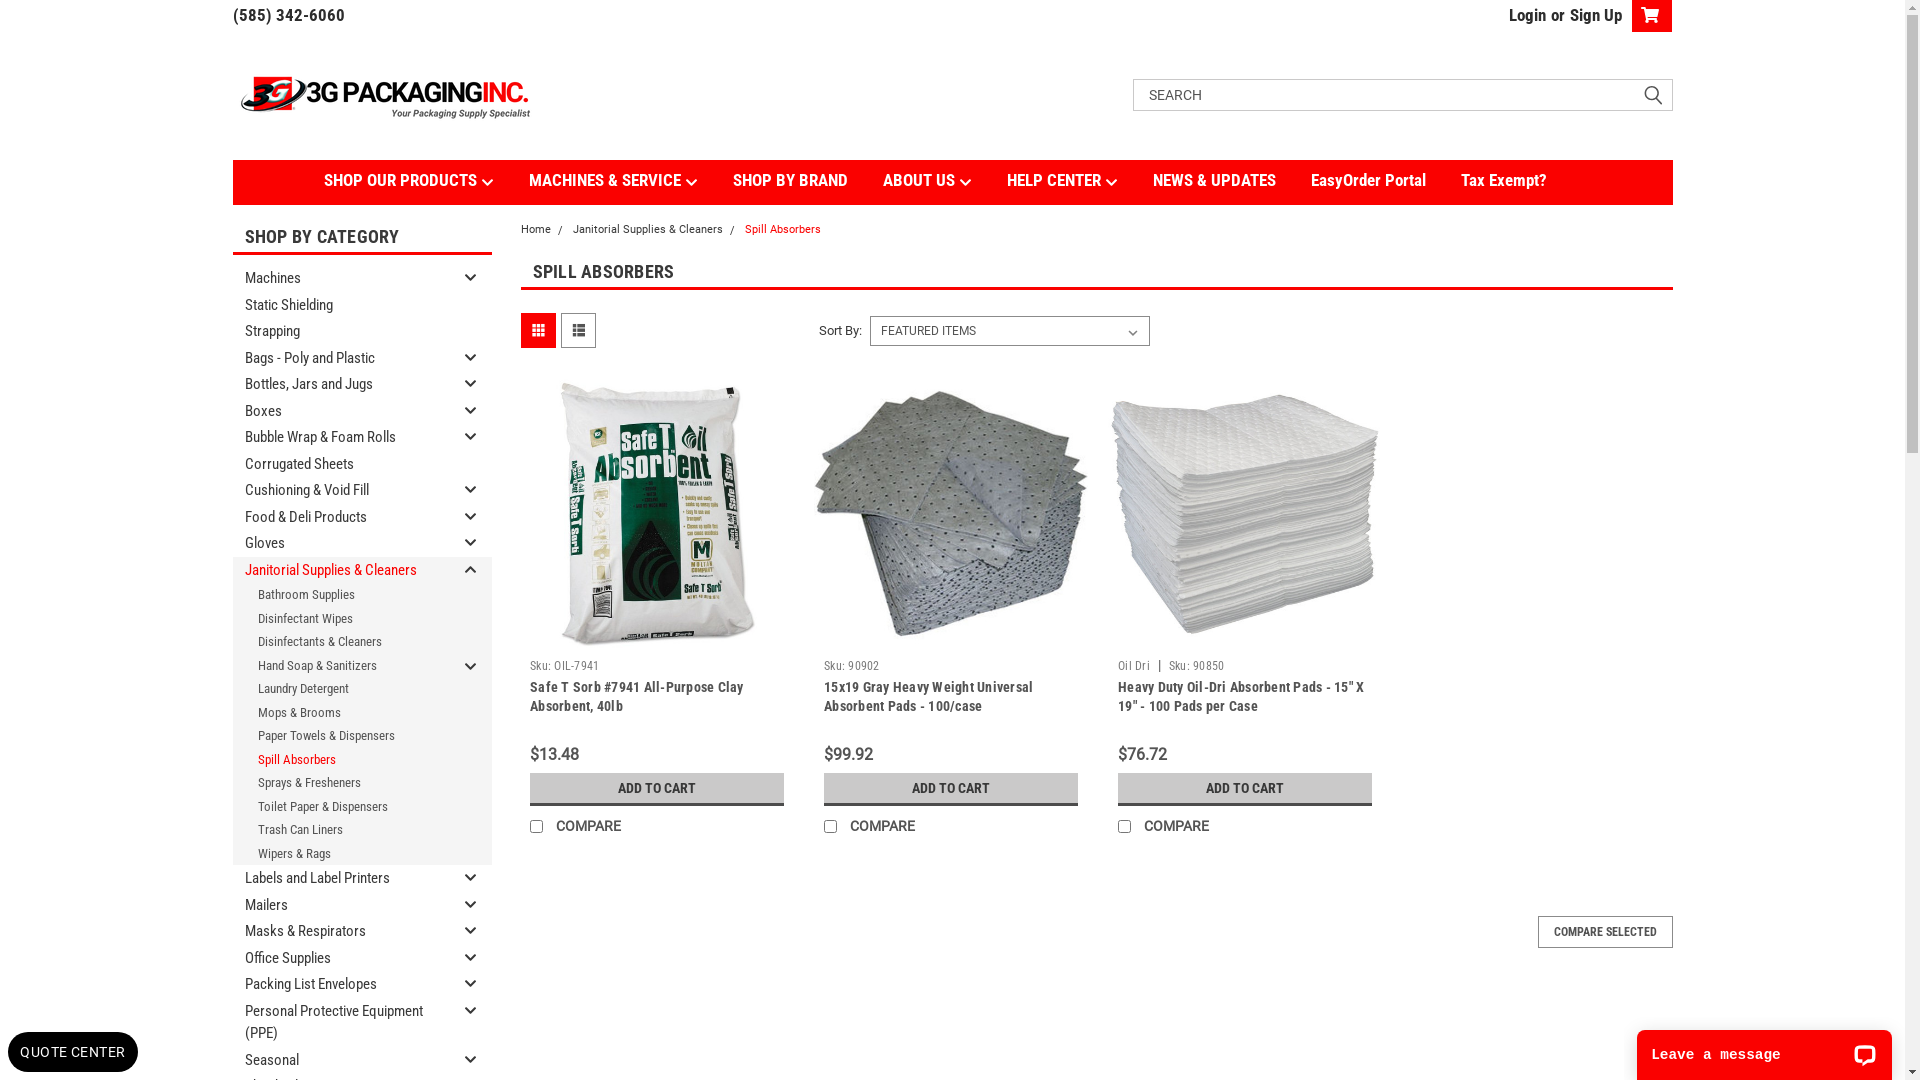 Image resolution: width=1920 pixels, height=1080 pixels. Describe the element at coordinates (630, 181) in the screenshot. I see `MACHINES & SERVICE` at that location.